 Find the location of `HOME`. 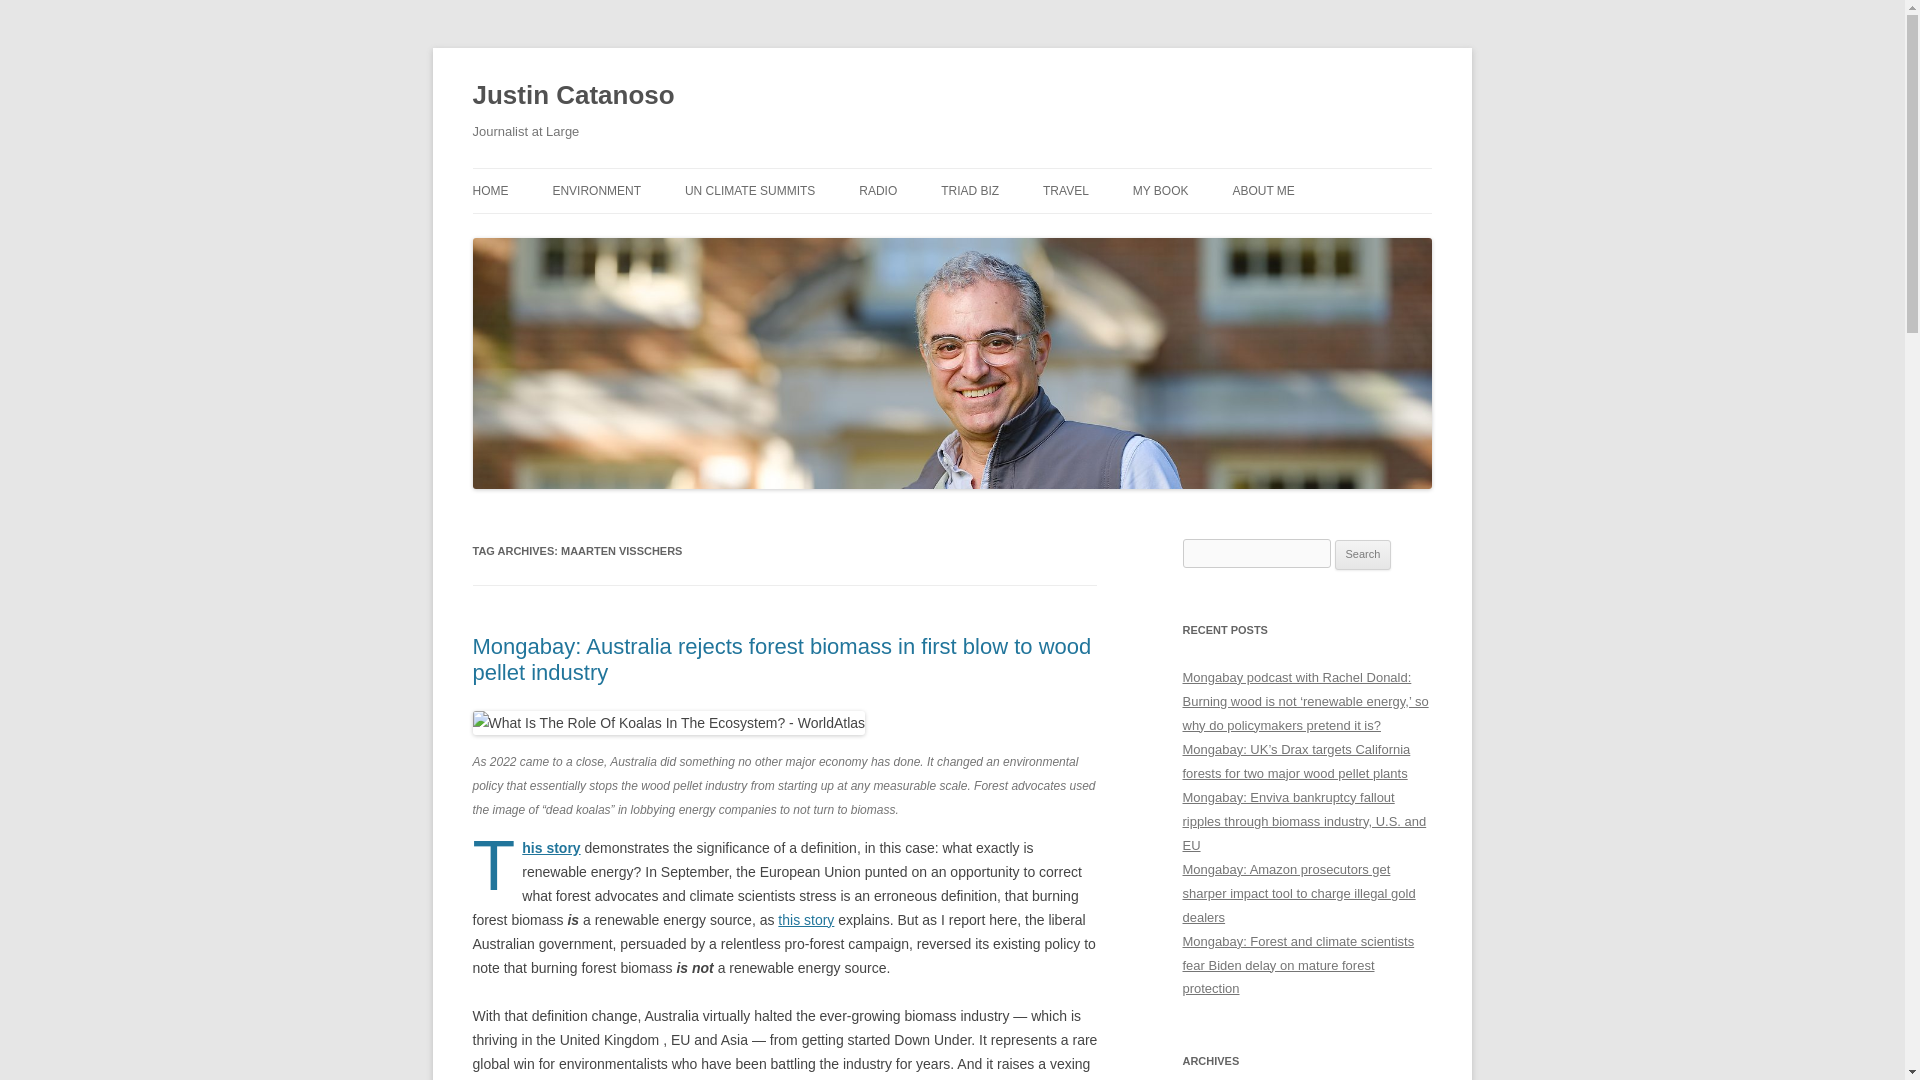

HOME is located at coordinates (490, 190).